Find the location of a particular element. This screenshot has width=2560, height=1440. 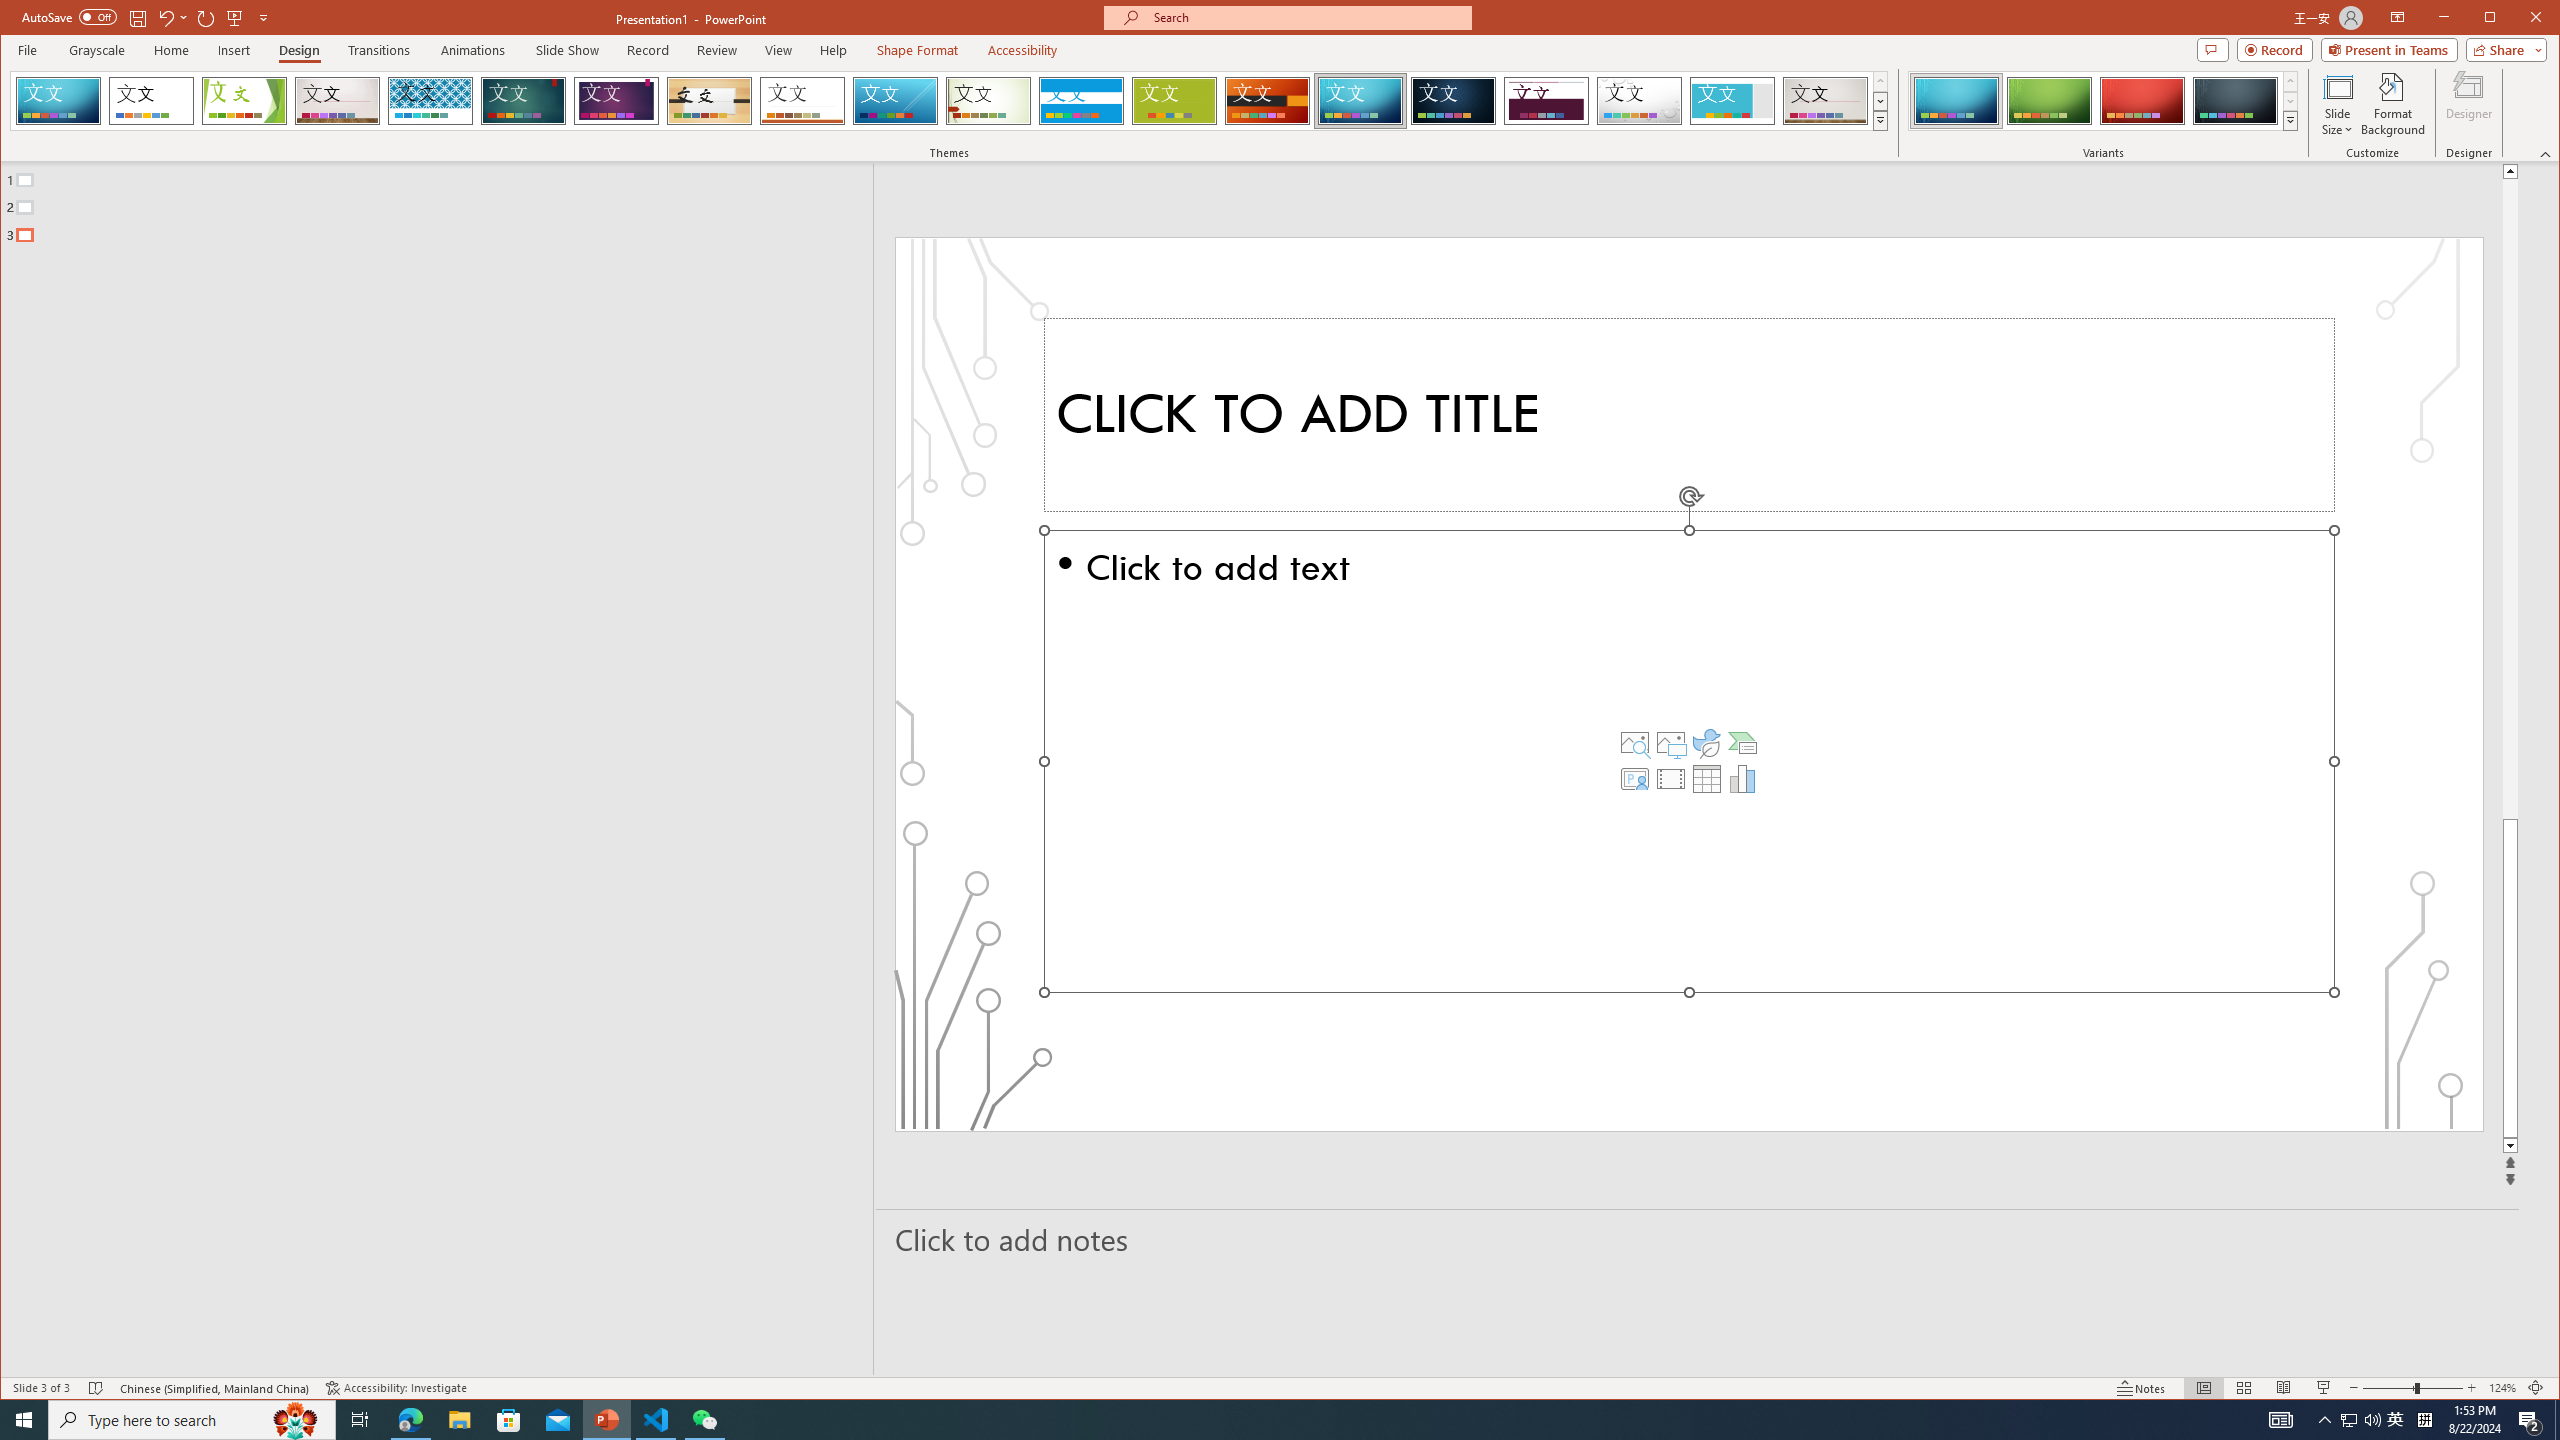

Insert Cameo is located at coordinates (1634, 778).